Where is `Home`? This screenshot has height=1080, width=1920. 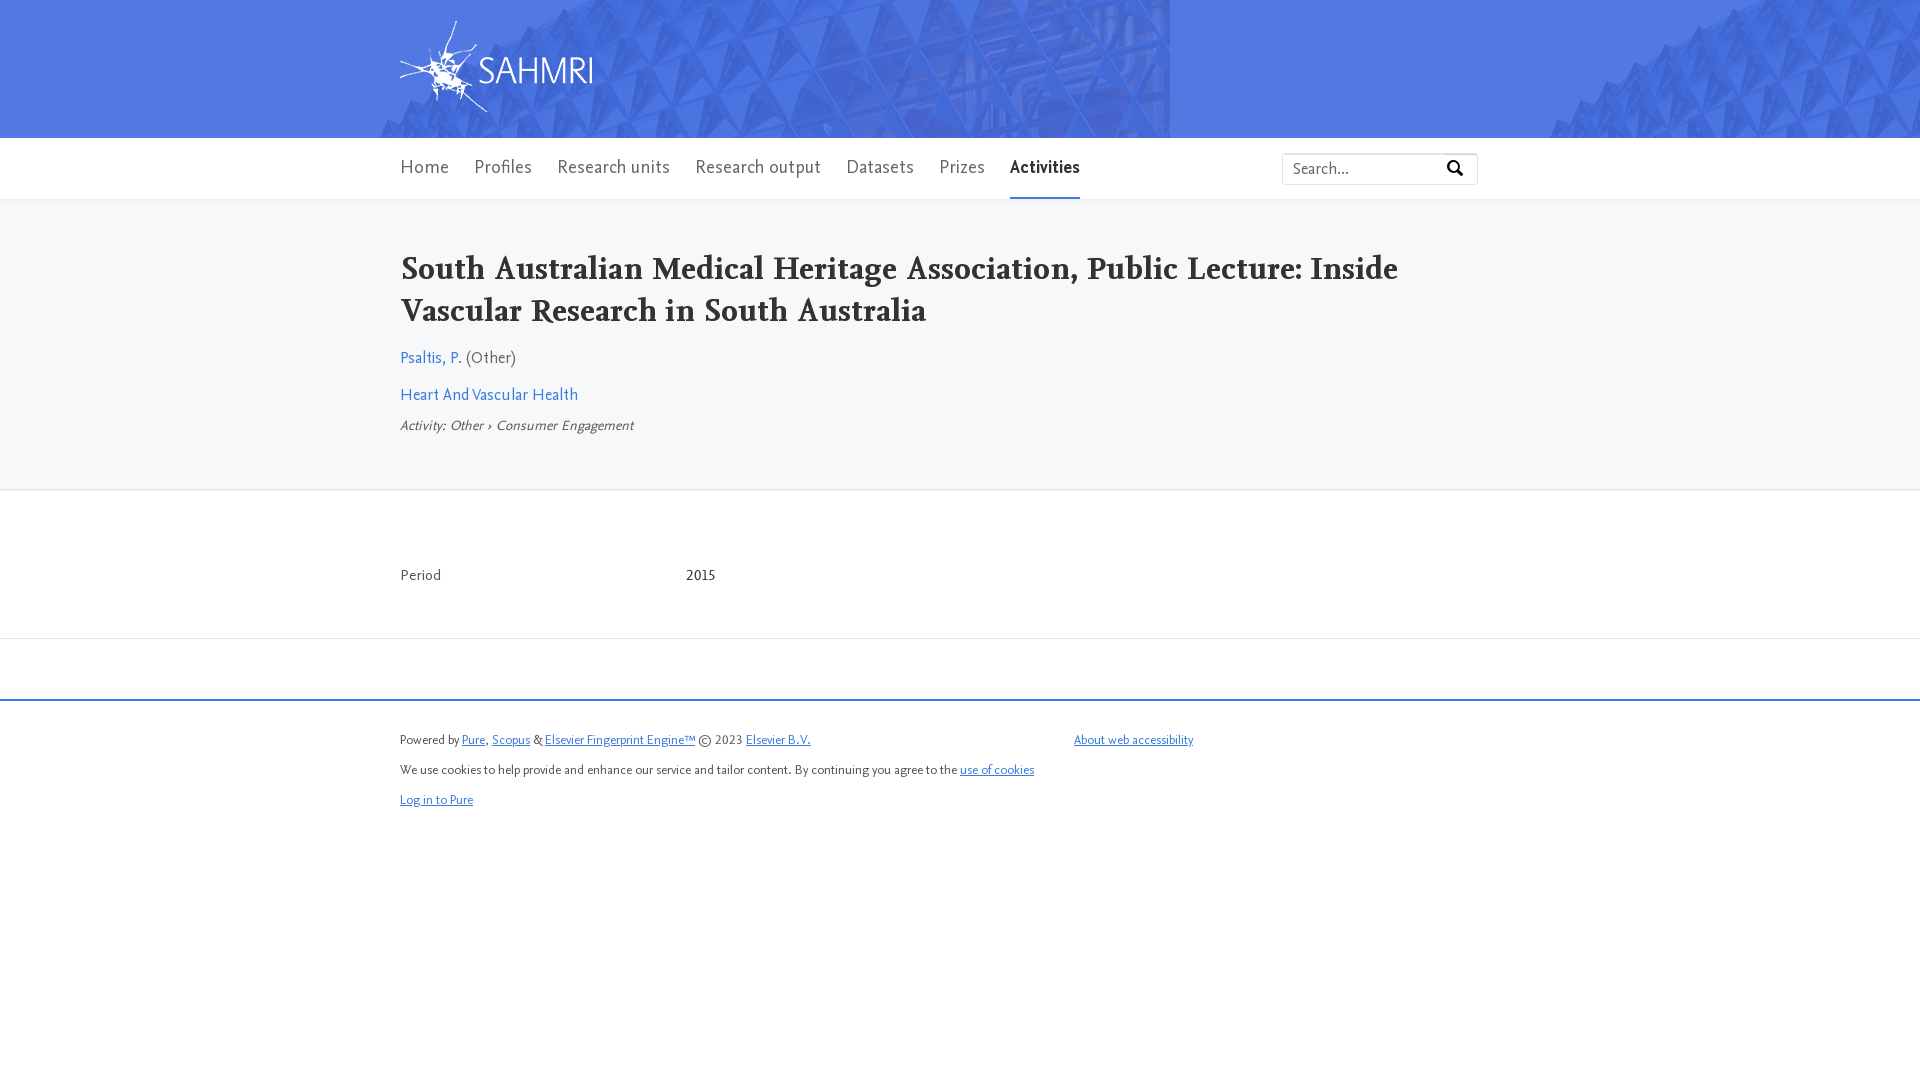
Home is located at coordinates (424, 168).